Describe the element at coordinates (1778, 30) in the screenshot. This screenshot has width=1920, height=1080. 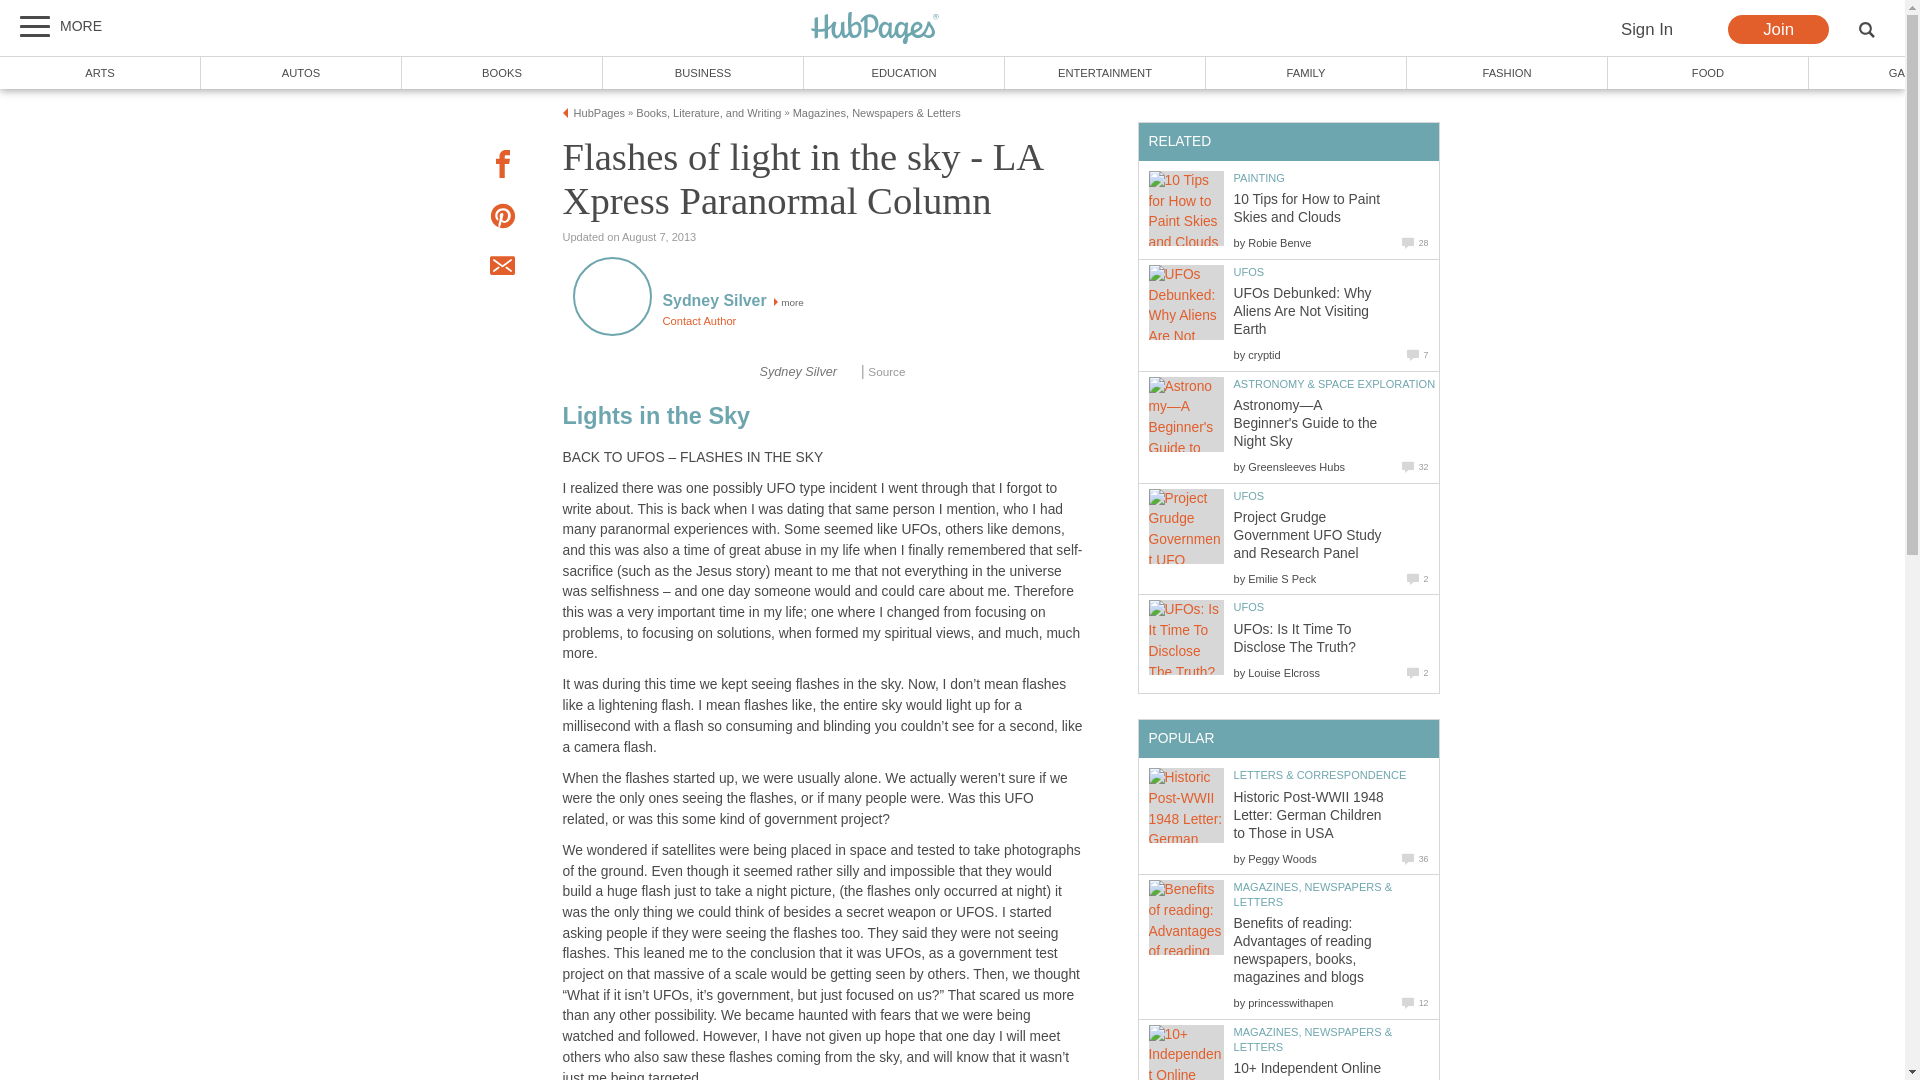
I see `Join` at that location.